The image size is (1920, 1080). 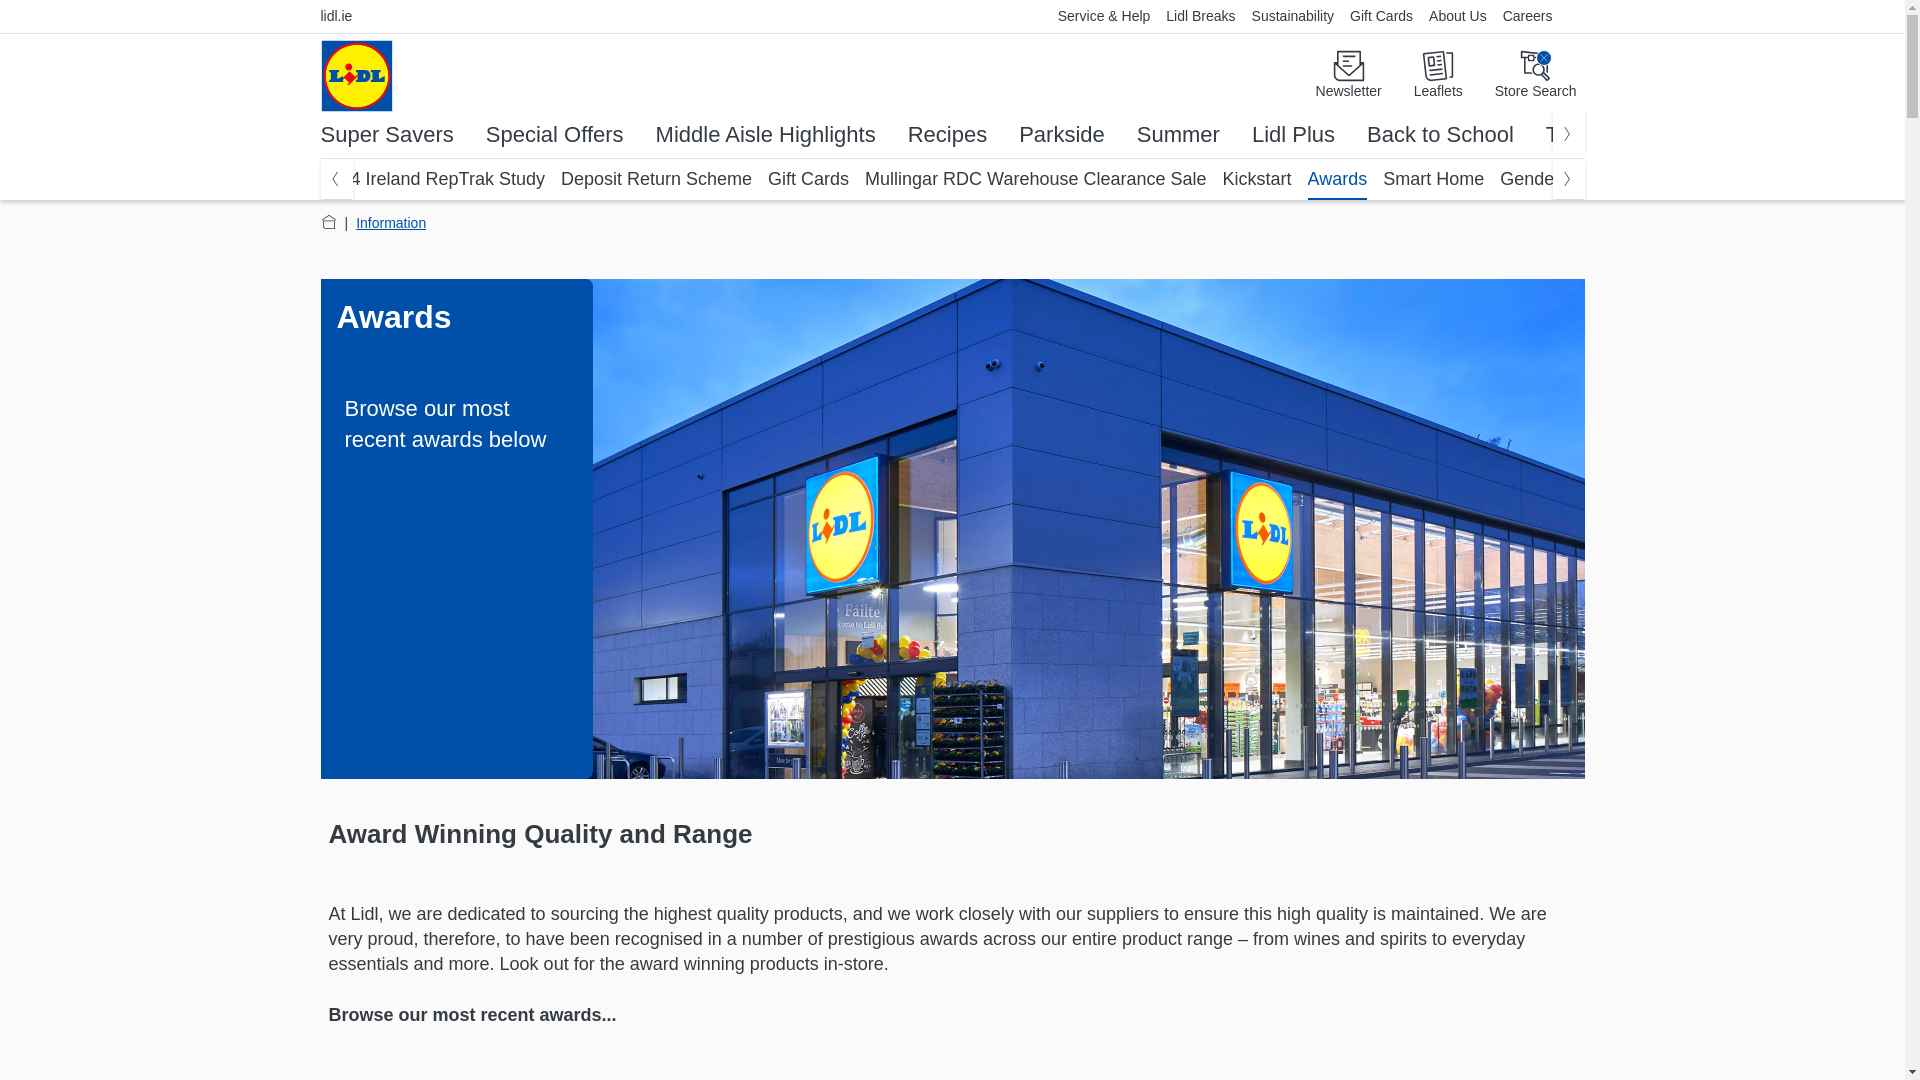 I want to click on Store Search, so click(x=1536, y=75).